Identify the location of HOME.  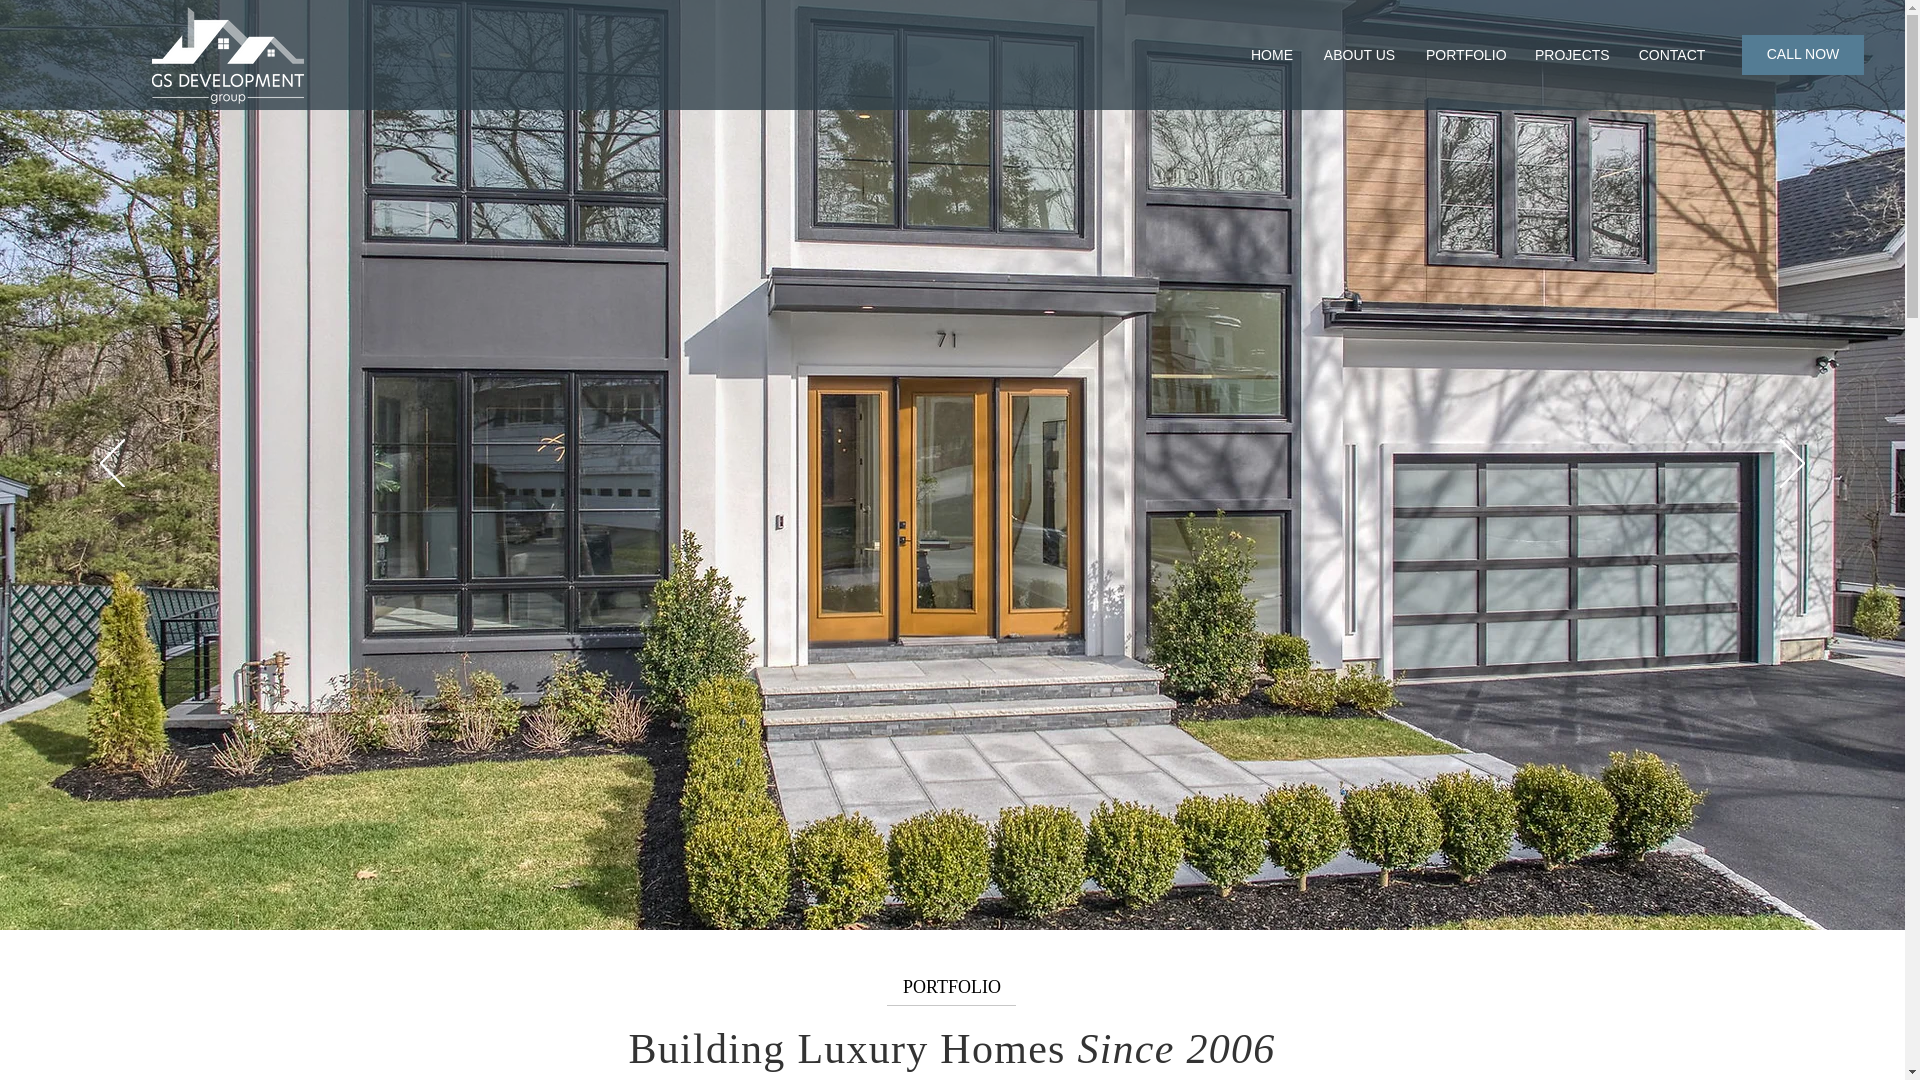
(1272, 54).